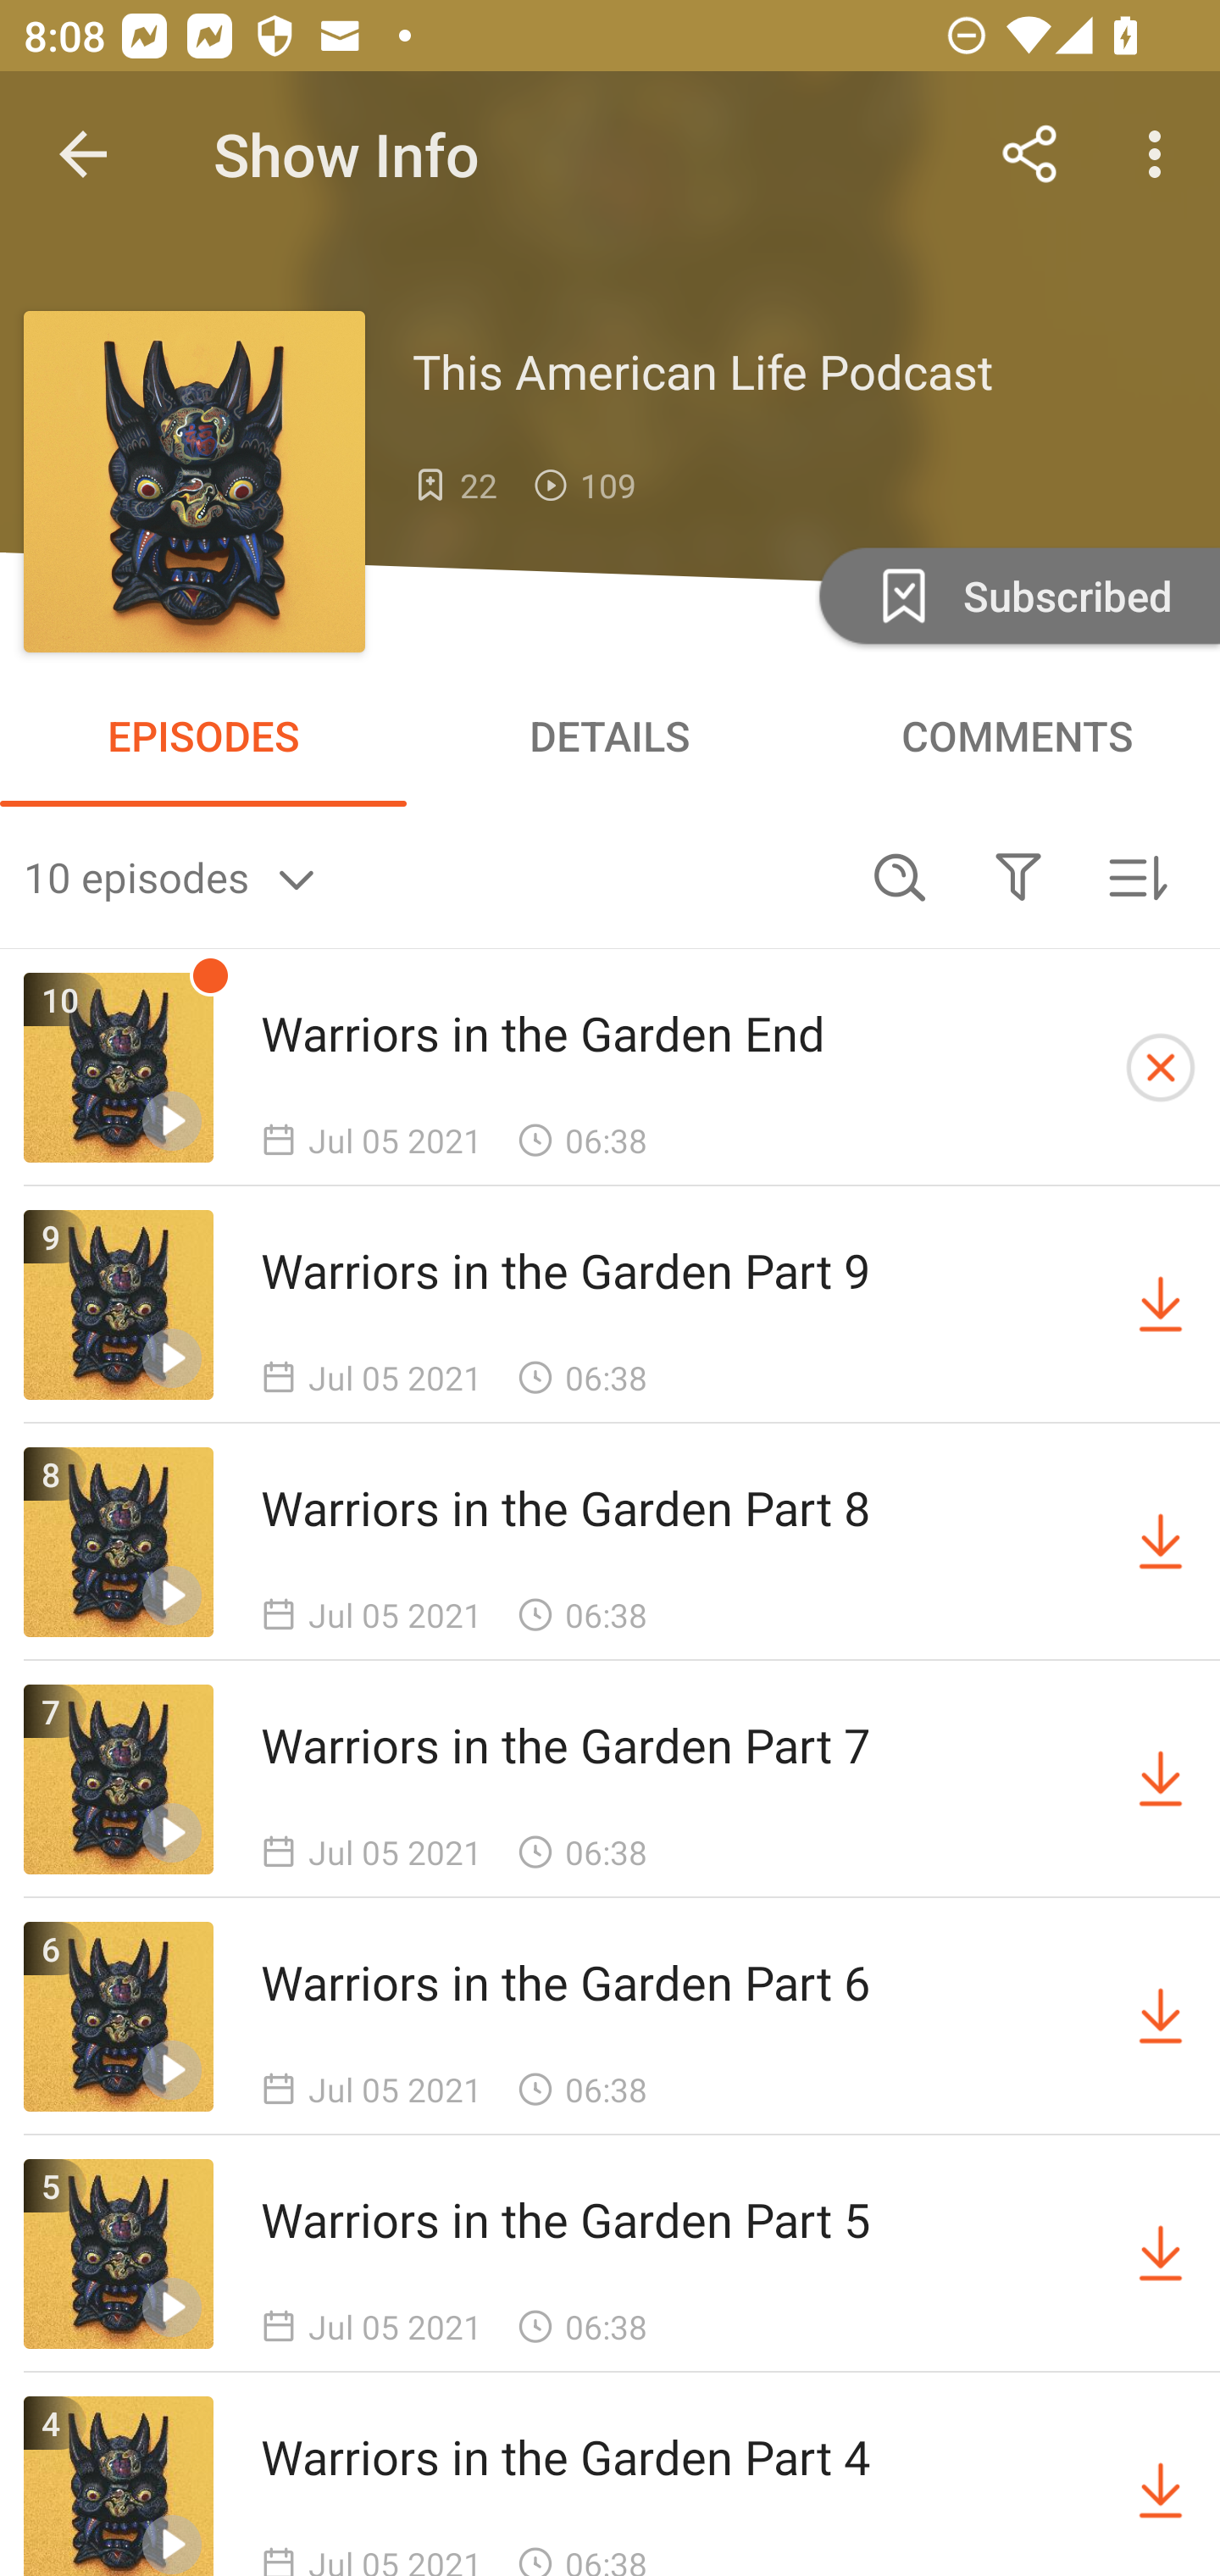 The width and height of the screenshot is (1220, 2576). I want to click on COMMENTS, so click(1017, 736).